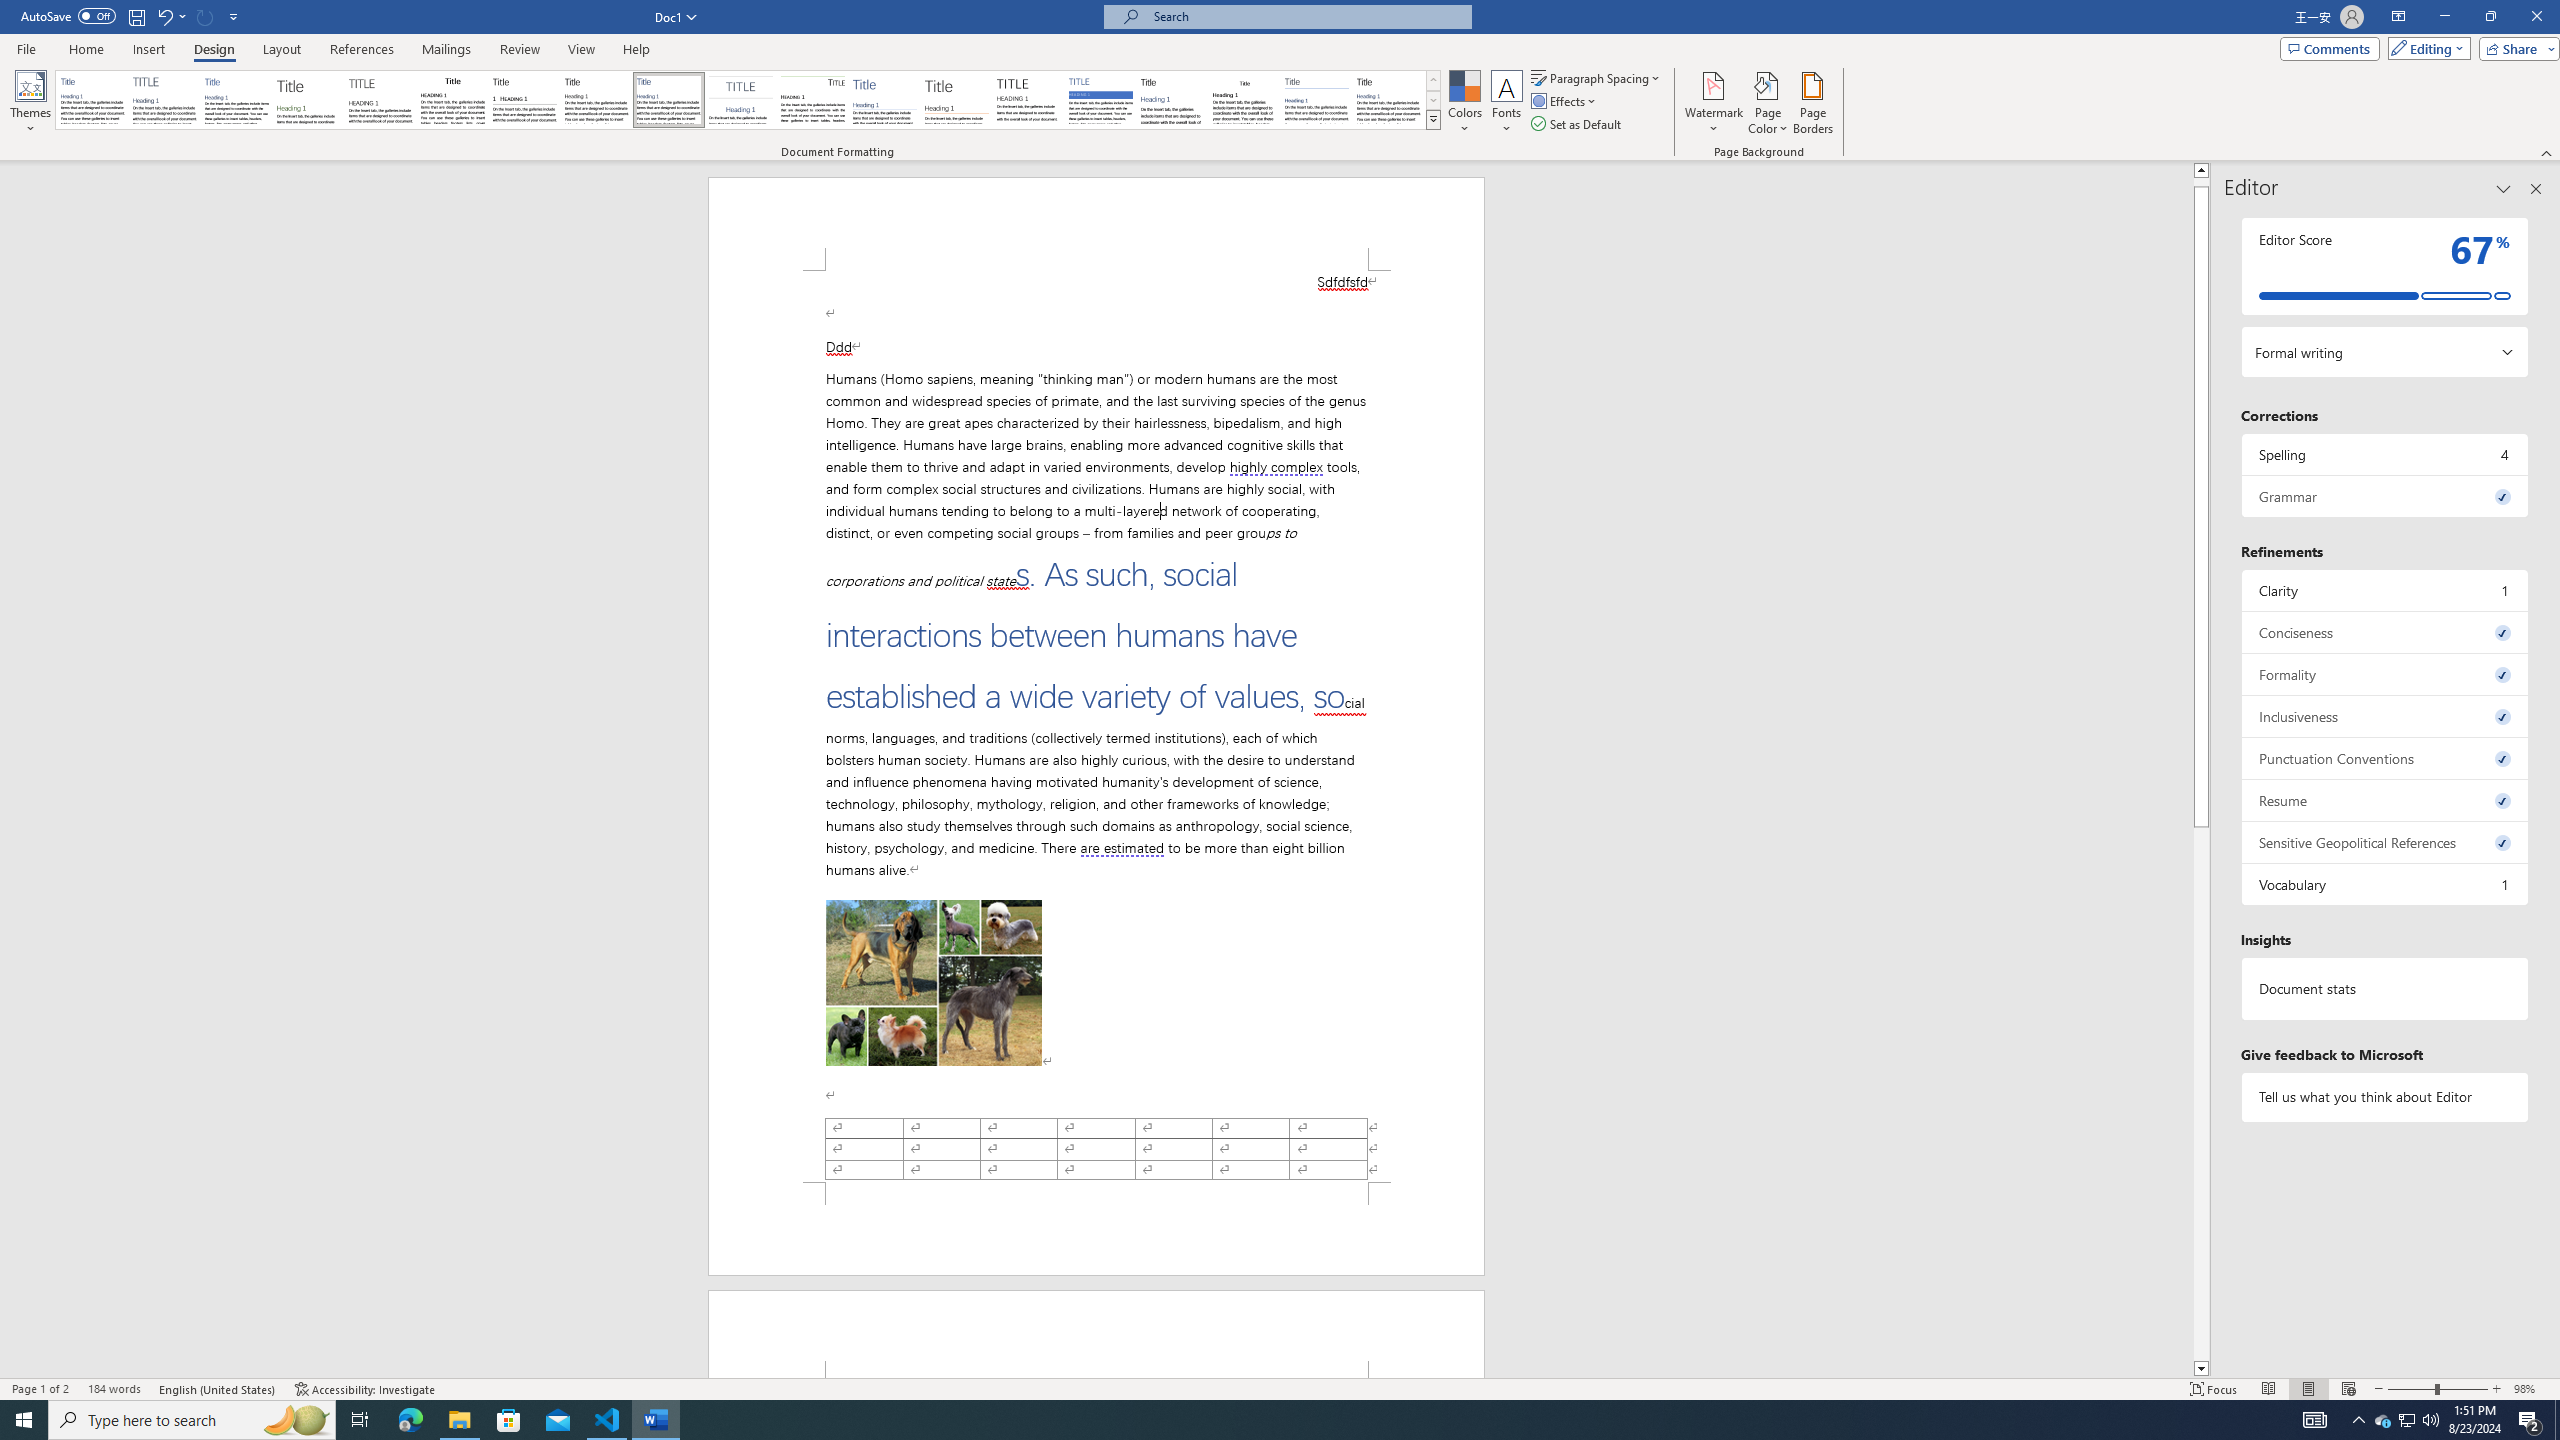 This screenshot has height=1440, width=2560. I want to click on Black & White (Capitalized), so click(381, 100).